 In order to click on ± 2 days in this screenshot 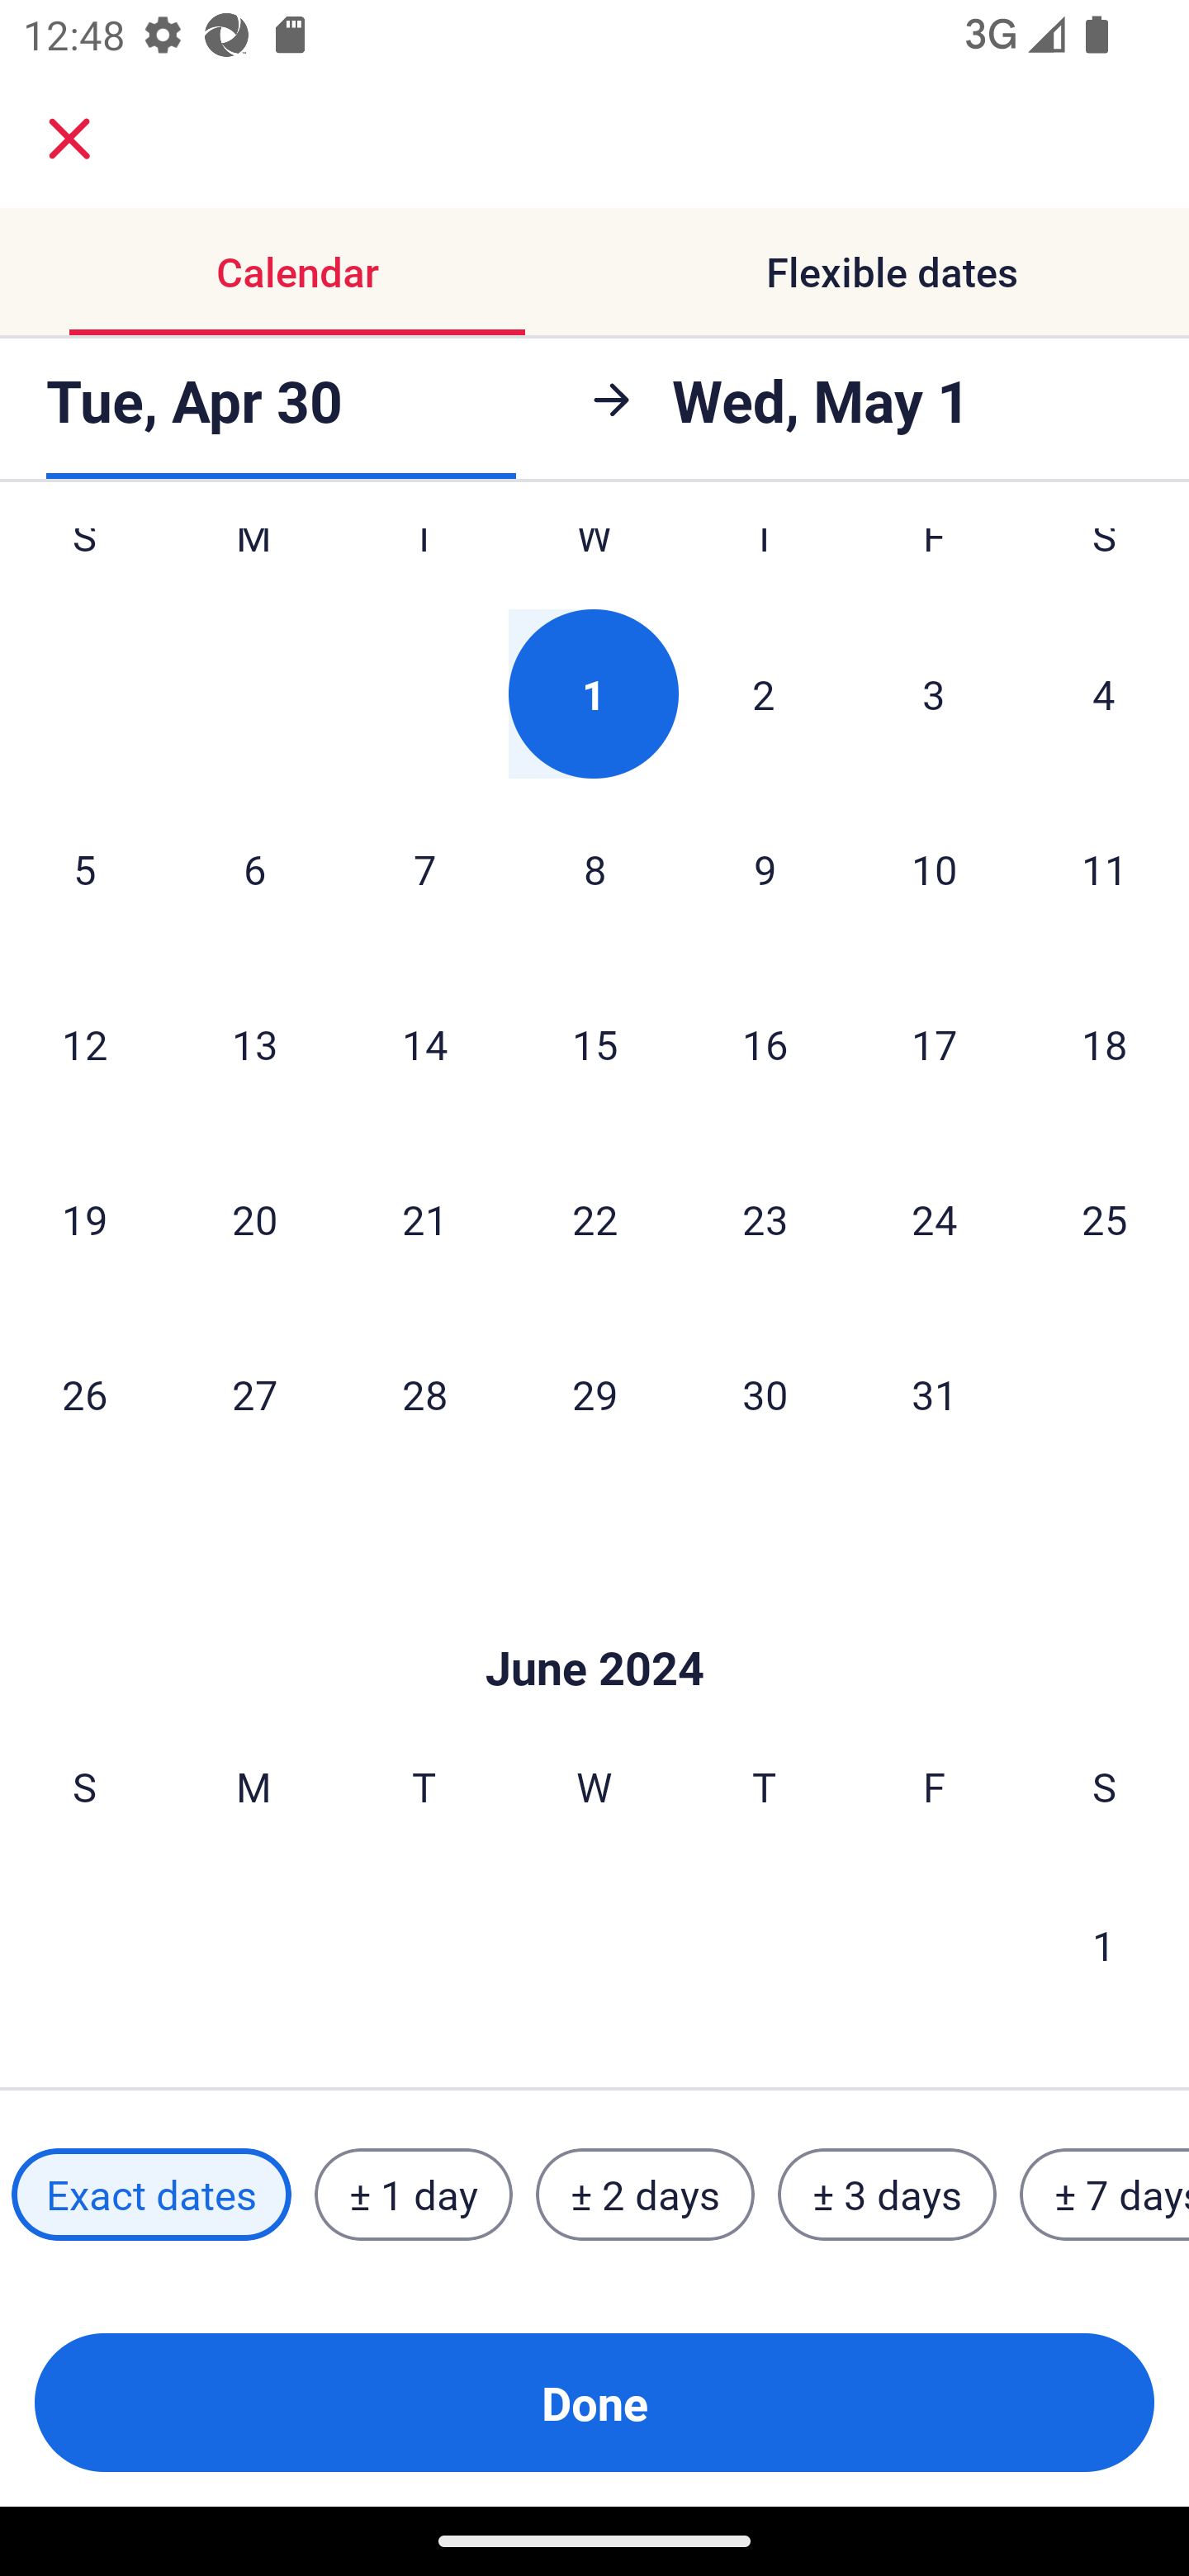, I will do `click(646, 2195)`.